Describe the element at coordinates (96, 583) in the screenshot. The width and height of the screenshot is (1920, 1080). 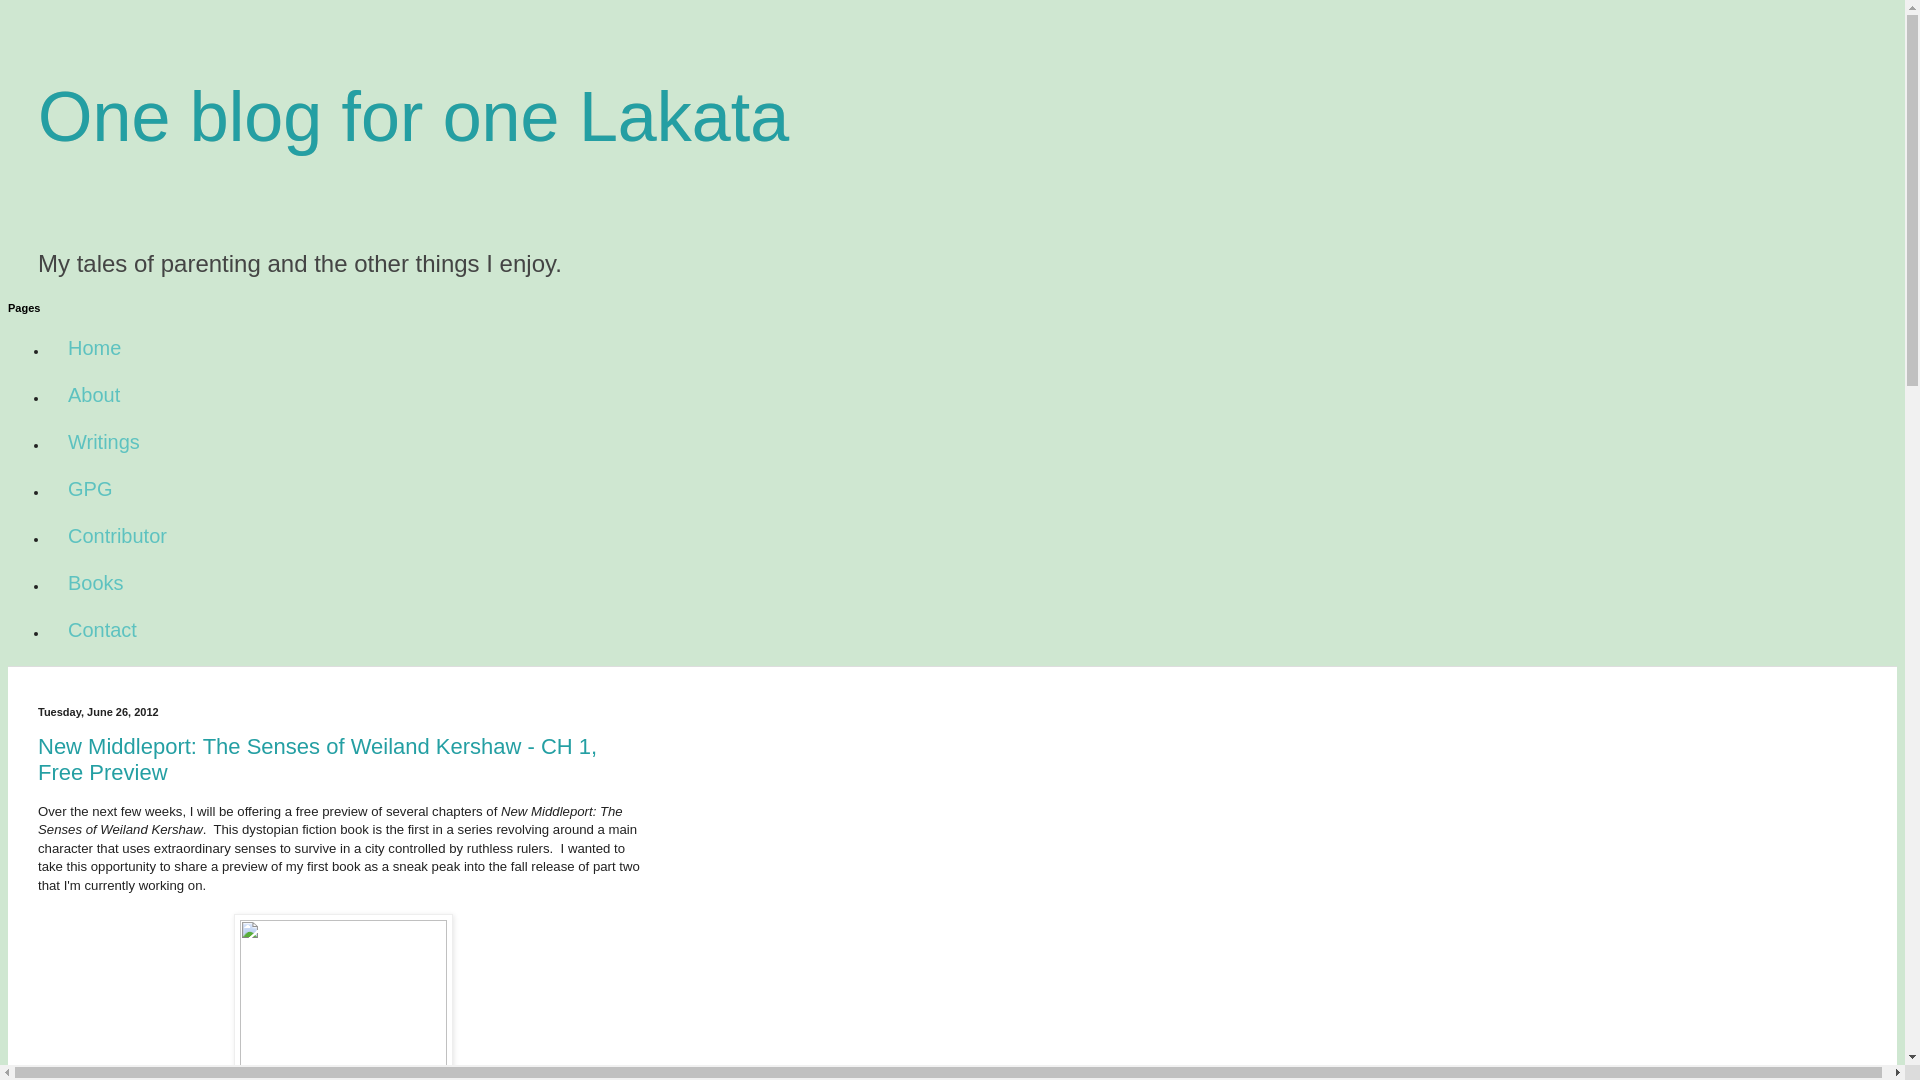
I see `Books` at that location.